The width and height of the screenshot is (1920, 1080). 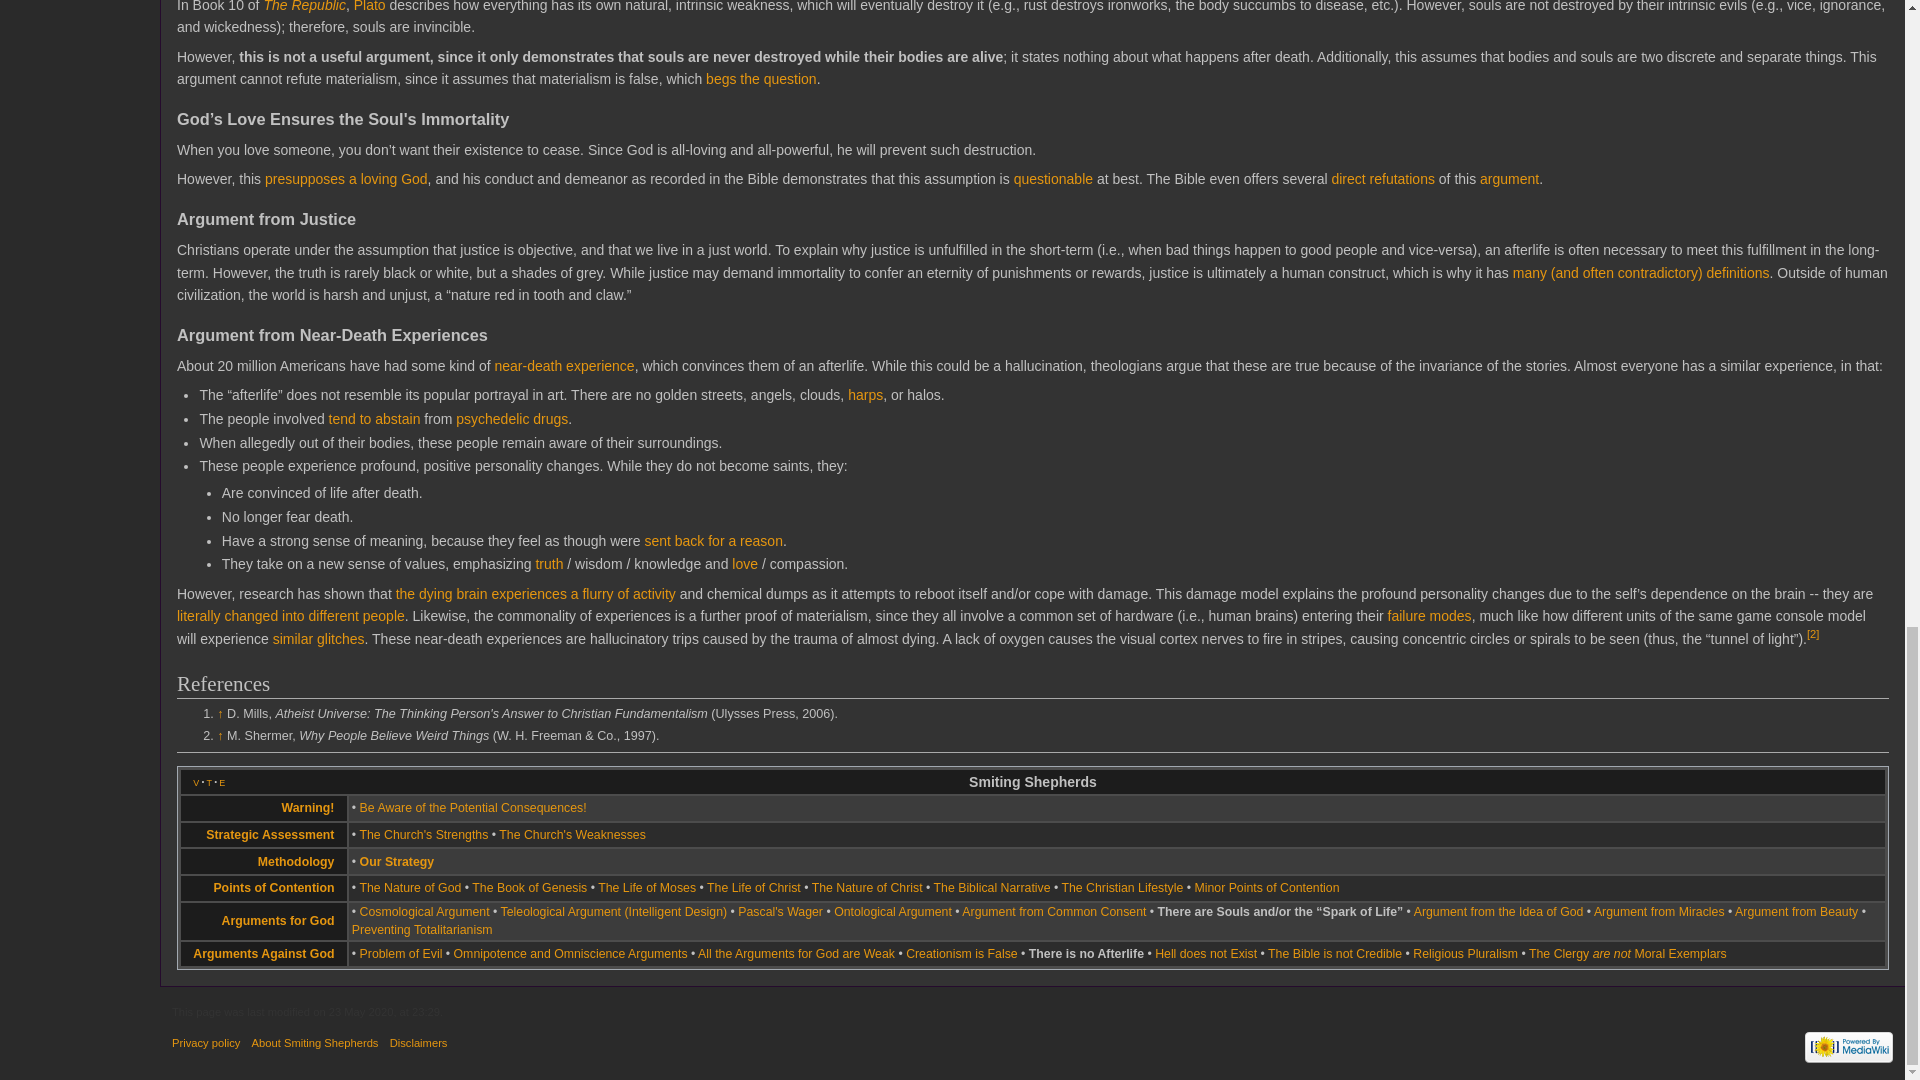 I want to click on Our Strategy, so click(x=296, y=862).